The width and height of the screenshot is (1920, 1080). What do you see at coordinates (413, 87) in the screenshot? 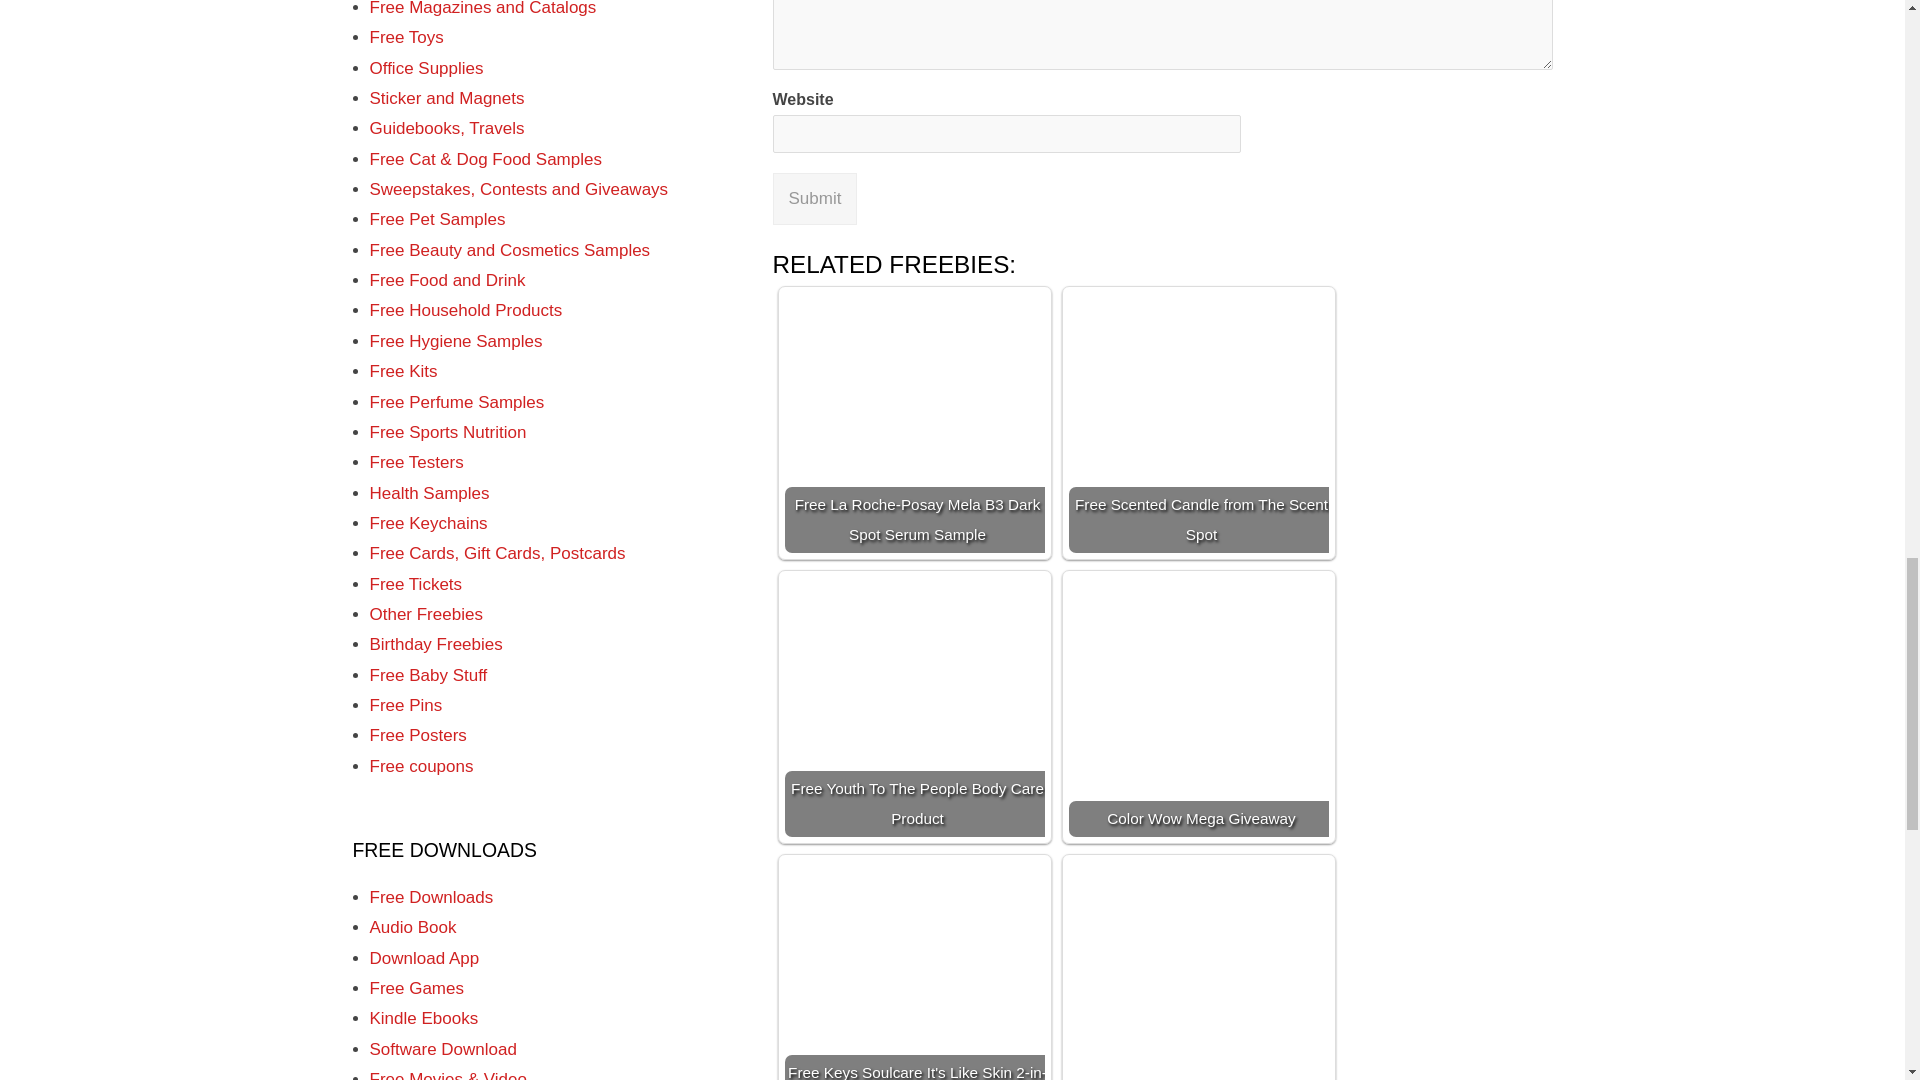
I see `Free Books` at bounding box center [413, 87].